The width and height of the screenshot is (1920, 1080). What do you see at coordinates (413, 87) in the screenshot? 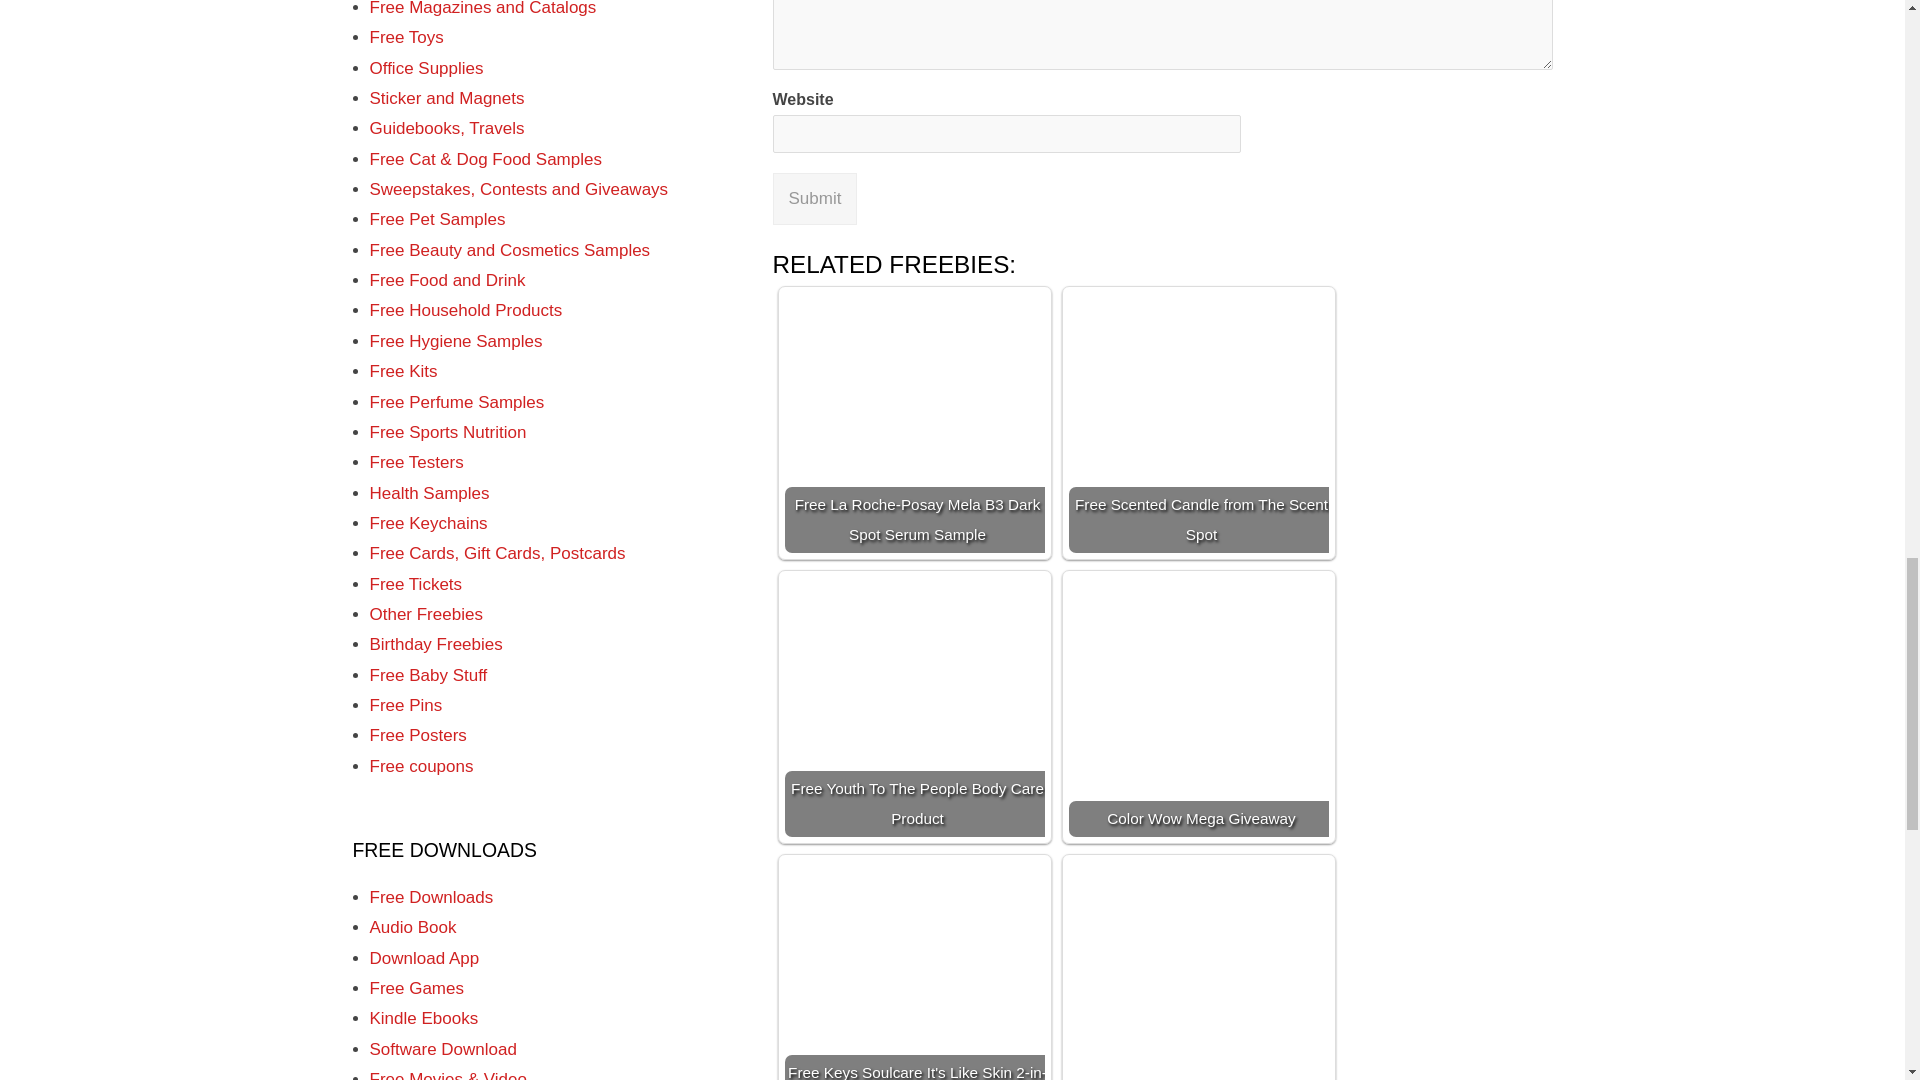
I see `Free Books` at bounding box center [413, 87].